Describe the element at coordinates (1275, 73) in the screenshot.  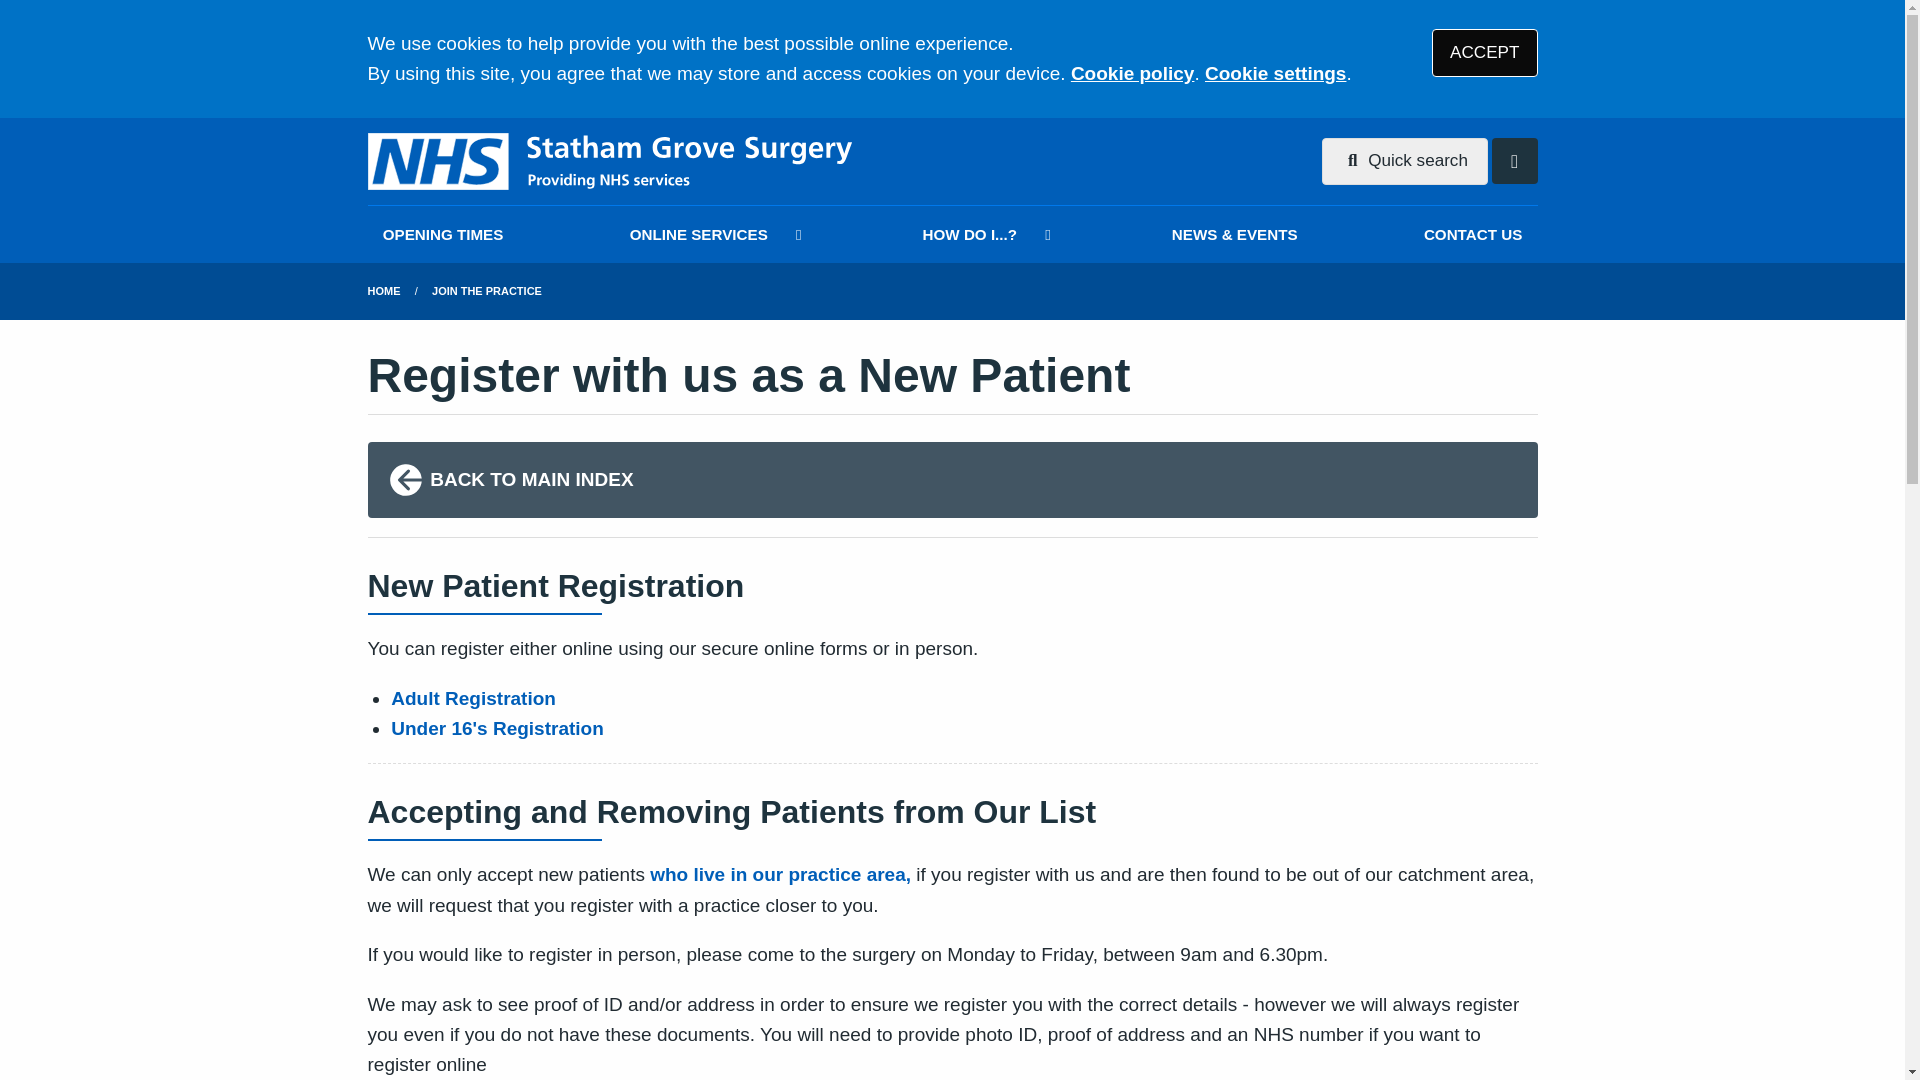
I see `Cookie settings` at that location.